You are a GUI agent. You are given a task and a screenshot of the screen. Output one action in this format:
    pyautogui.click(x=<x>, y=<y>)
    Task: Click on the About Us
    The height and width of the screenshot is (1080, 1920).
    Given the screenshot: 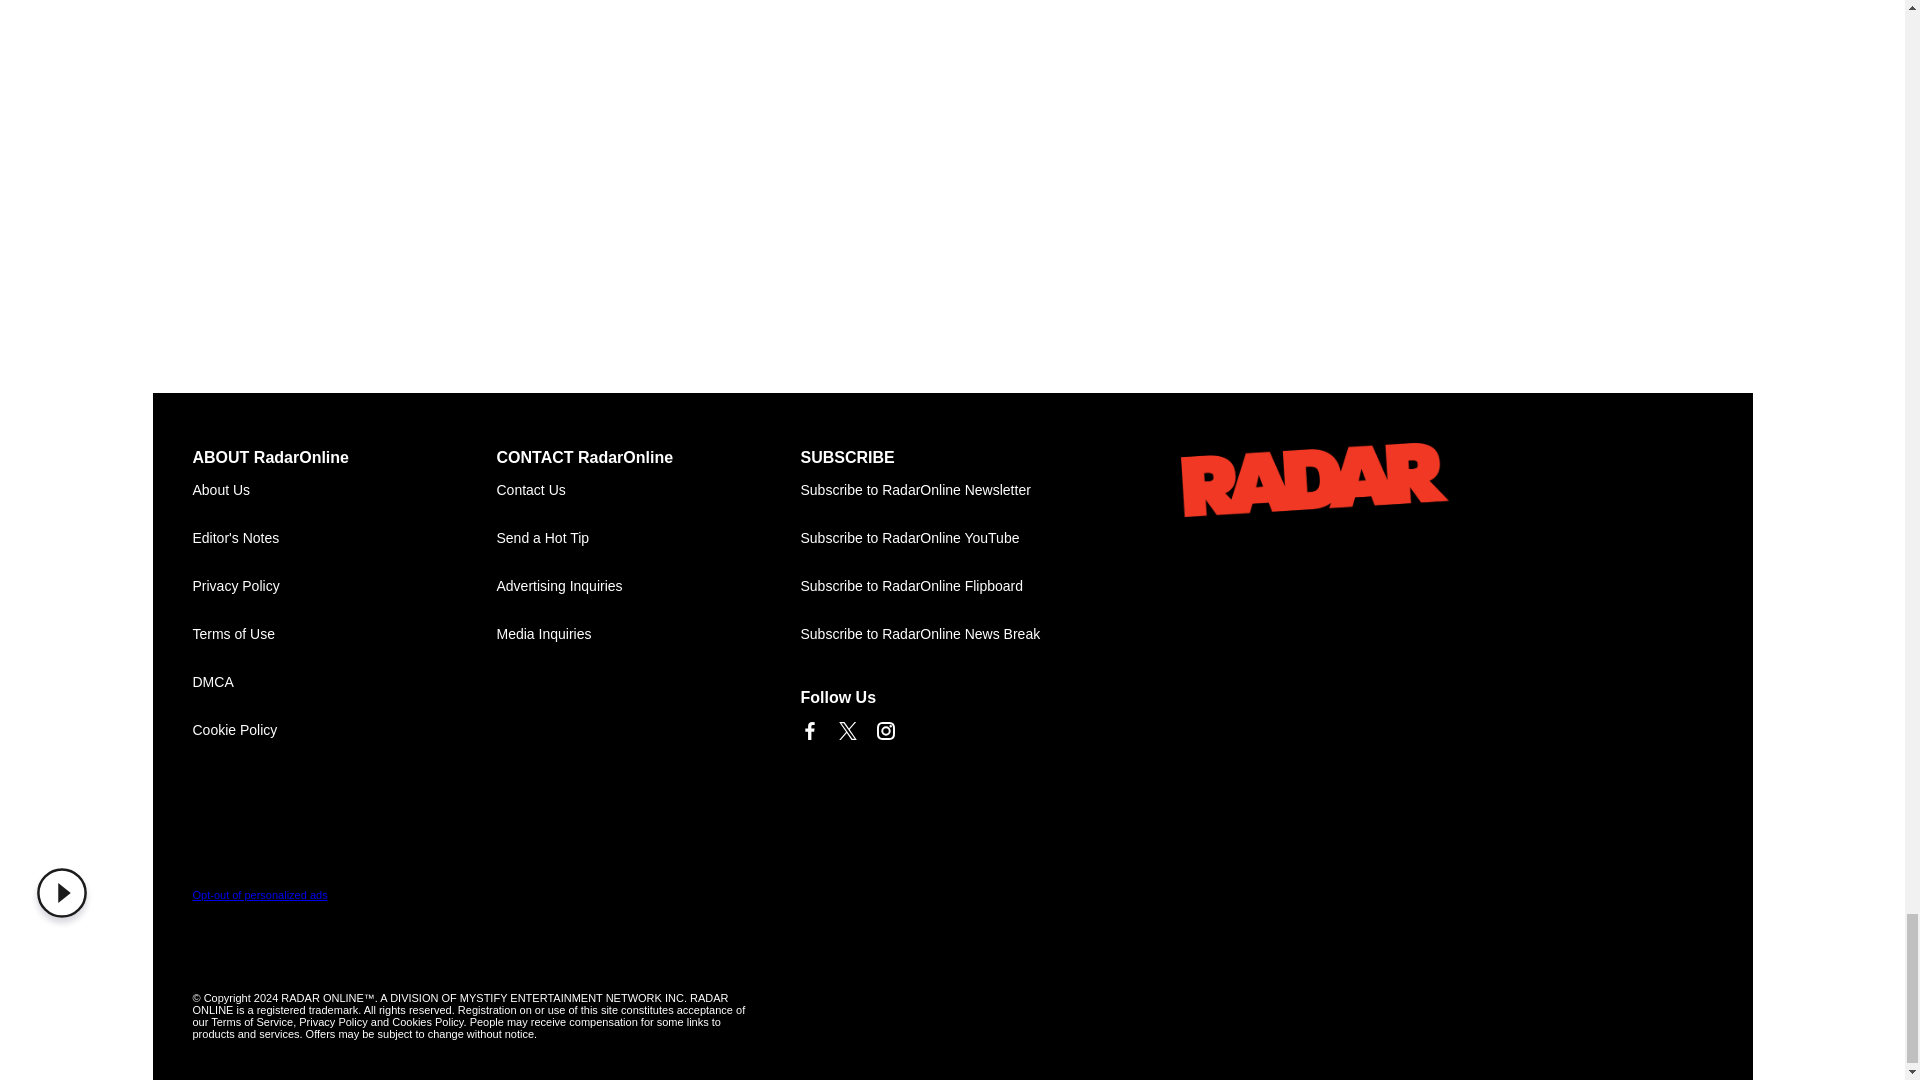 What is the action you would take?
    pyautogui.click(x=344, y=490)
    